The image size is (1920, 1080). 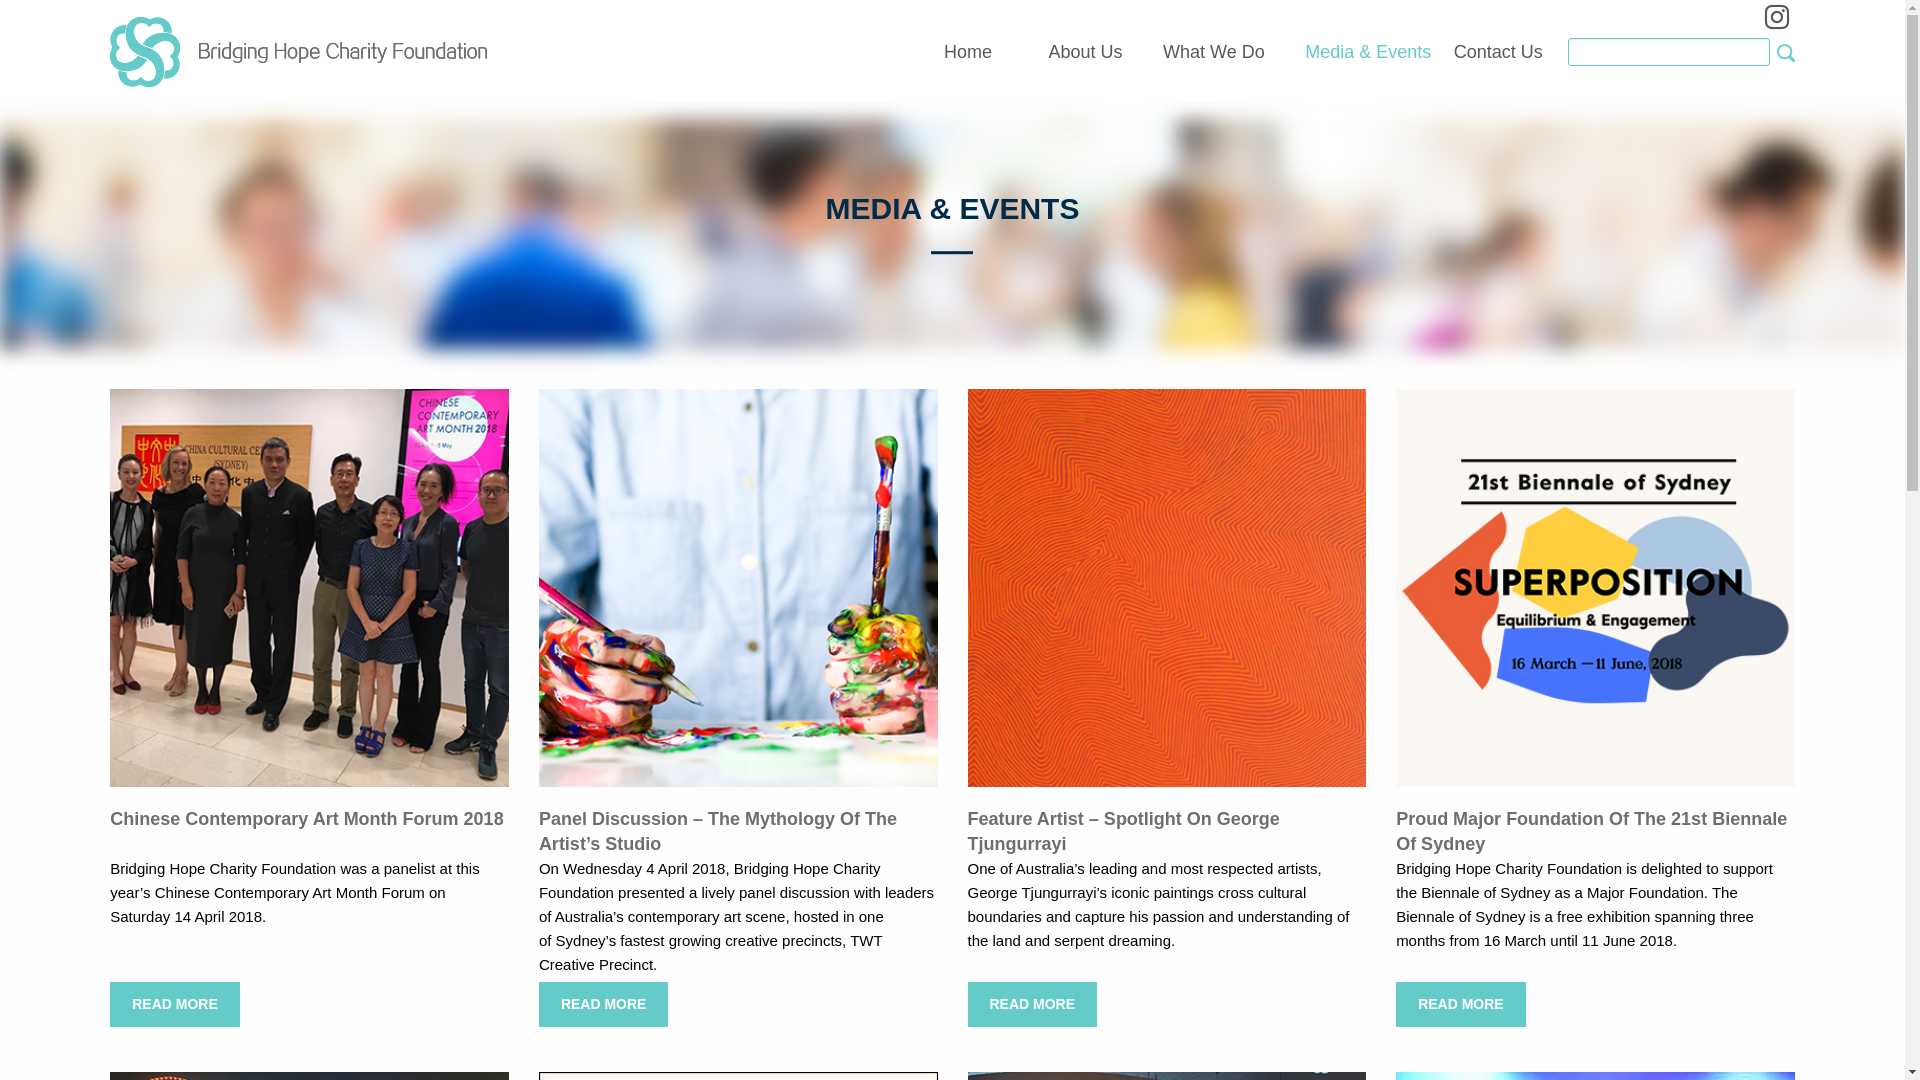 What do you see at coordinates (976, 53) in the screenshot?
I see `Home` at bounding box center [976, 53].